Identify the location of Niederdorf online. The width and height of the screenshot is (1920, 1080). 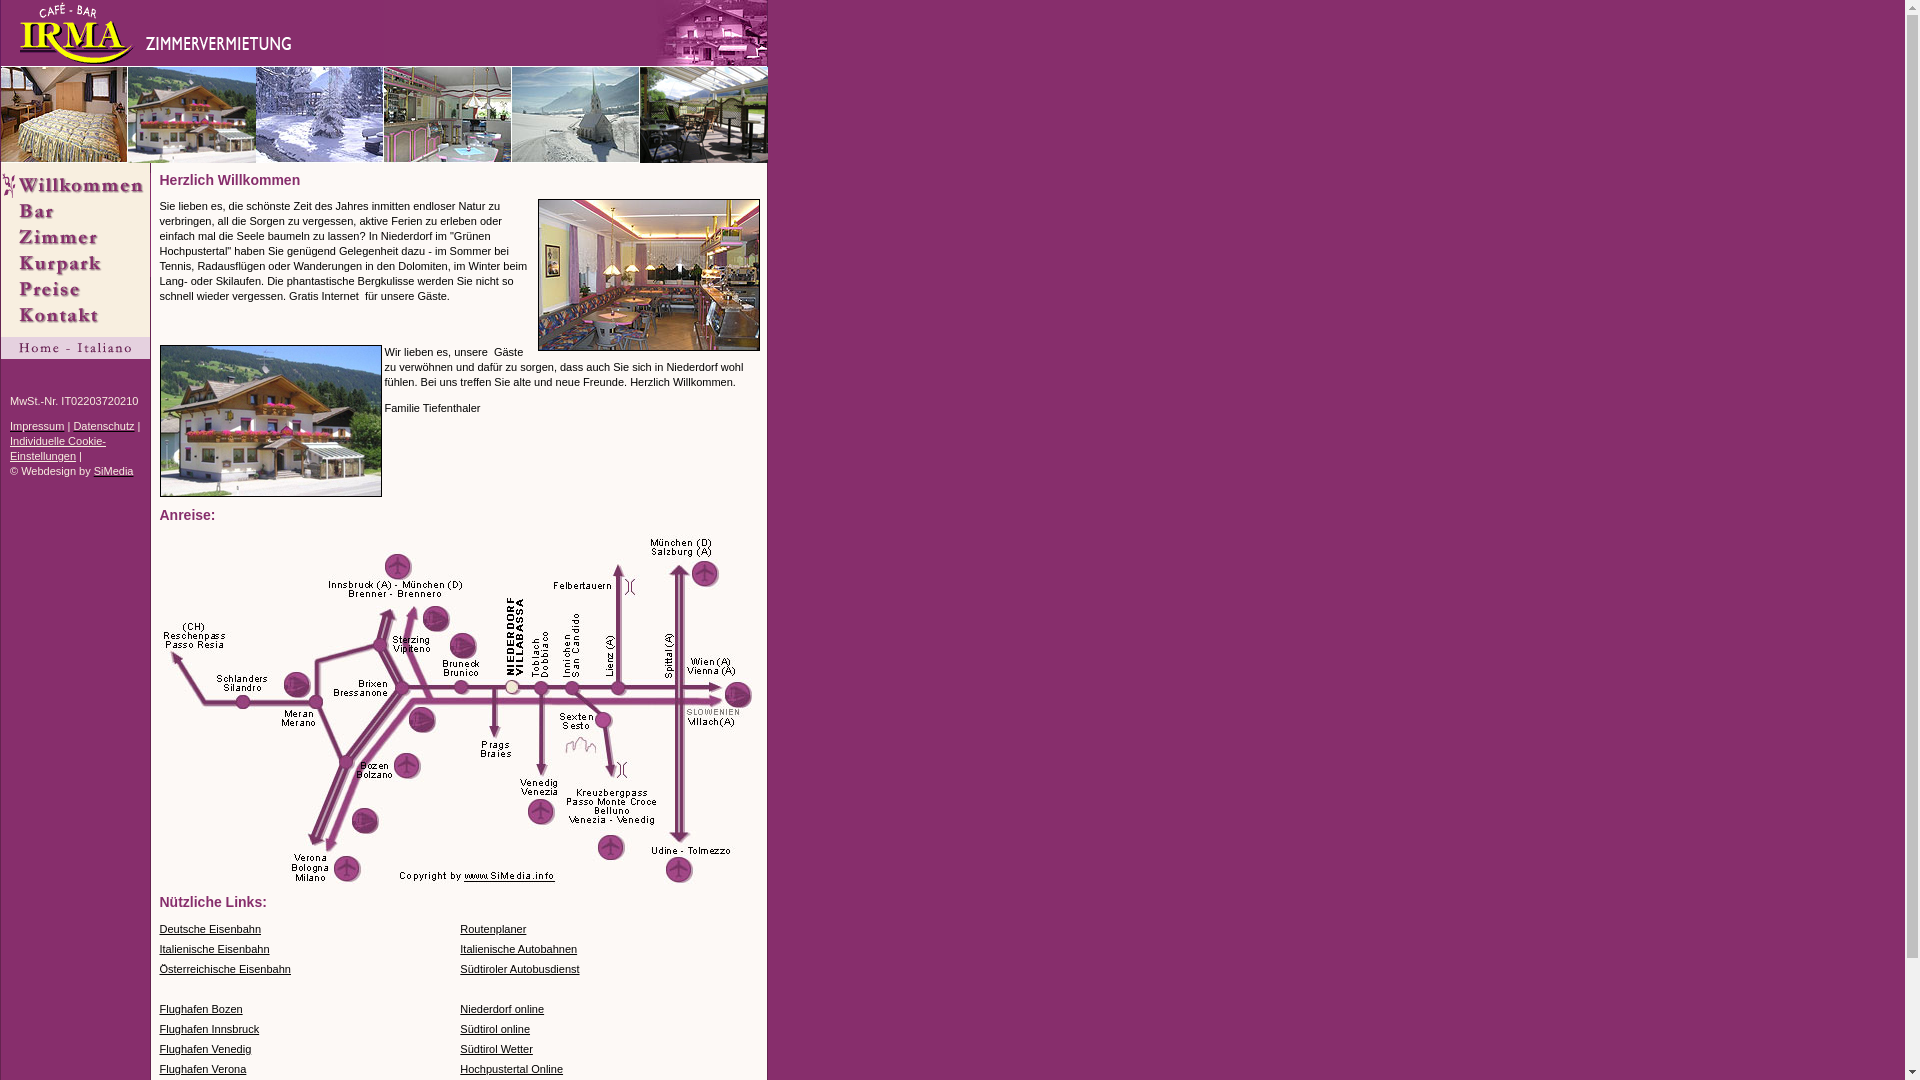
(502, 1009).